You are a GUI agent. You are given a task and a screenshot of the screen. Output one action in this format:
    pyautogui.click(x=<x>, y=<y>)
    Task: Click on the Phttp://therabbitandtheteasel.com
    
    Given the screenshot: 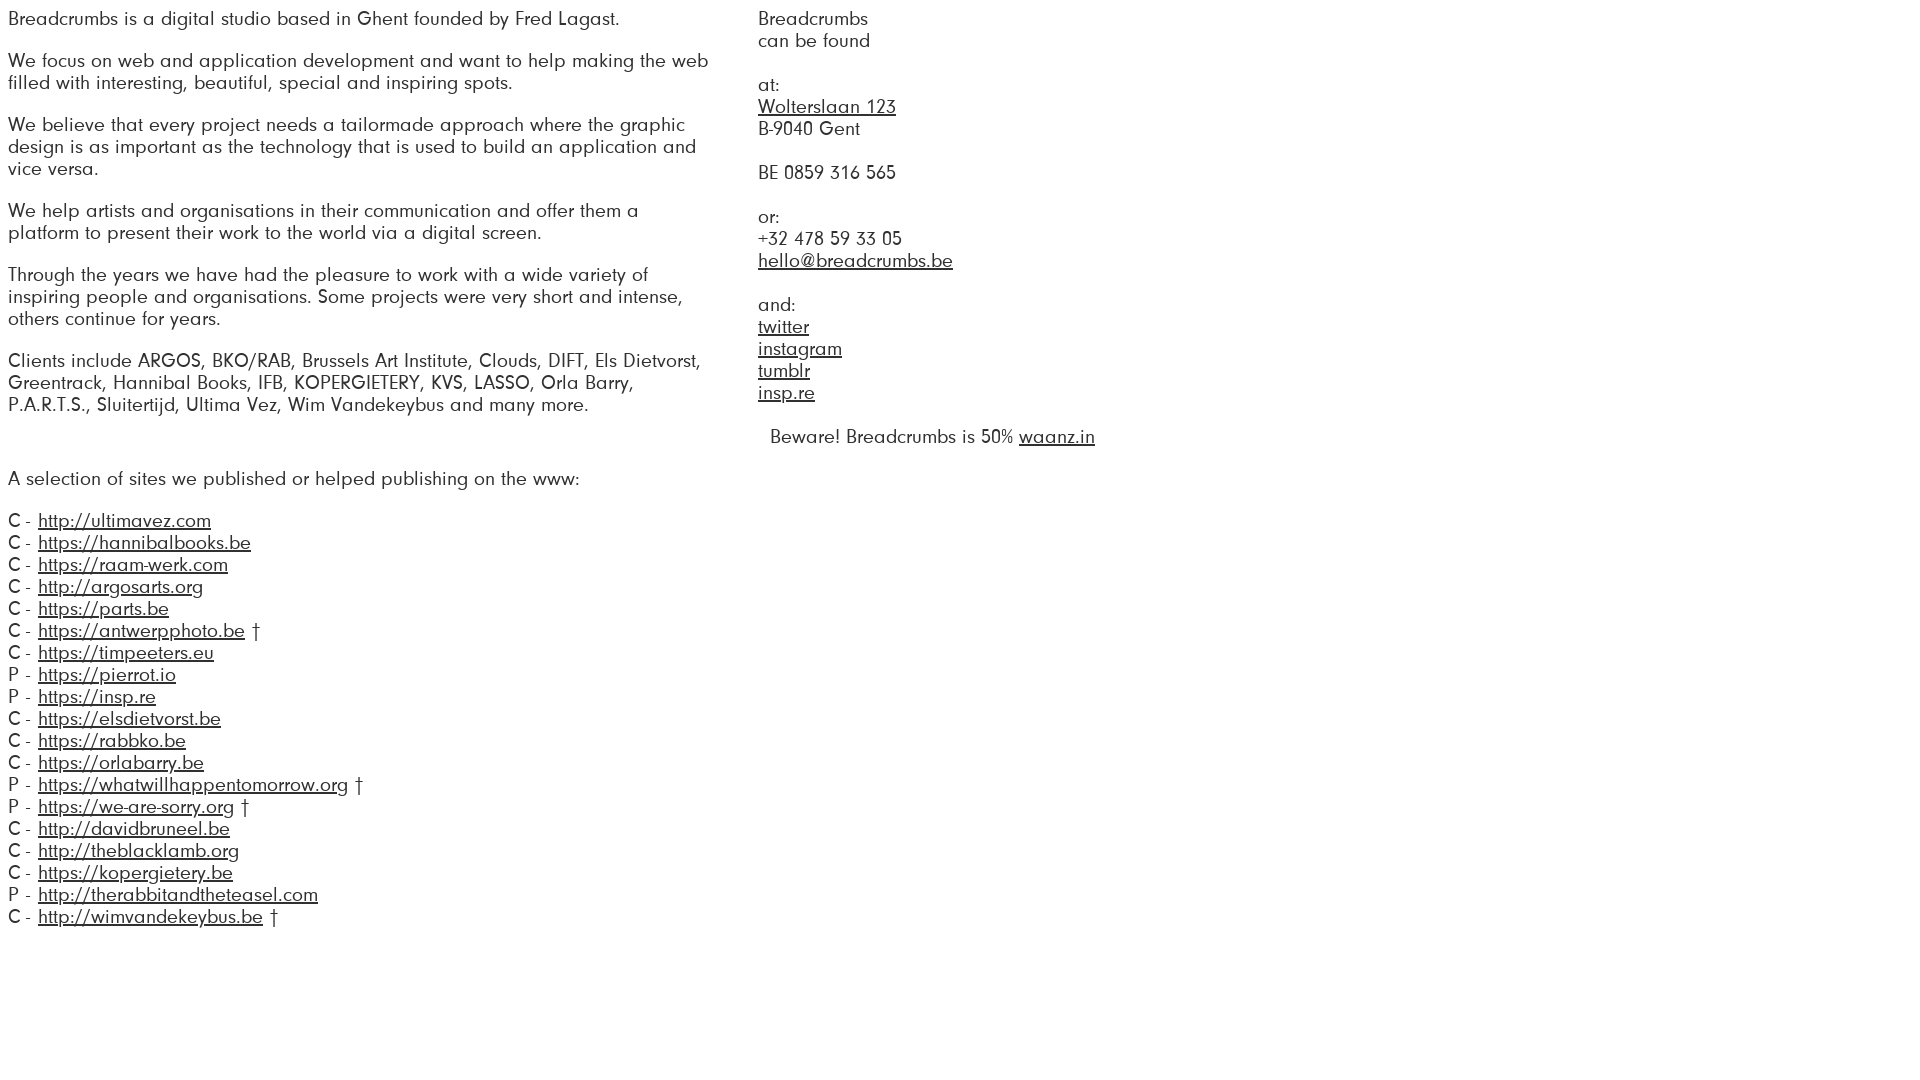 What is the action you would take?
    pyautogui.click(x=163, y=895)
    